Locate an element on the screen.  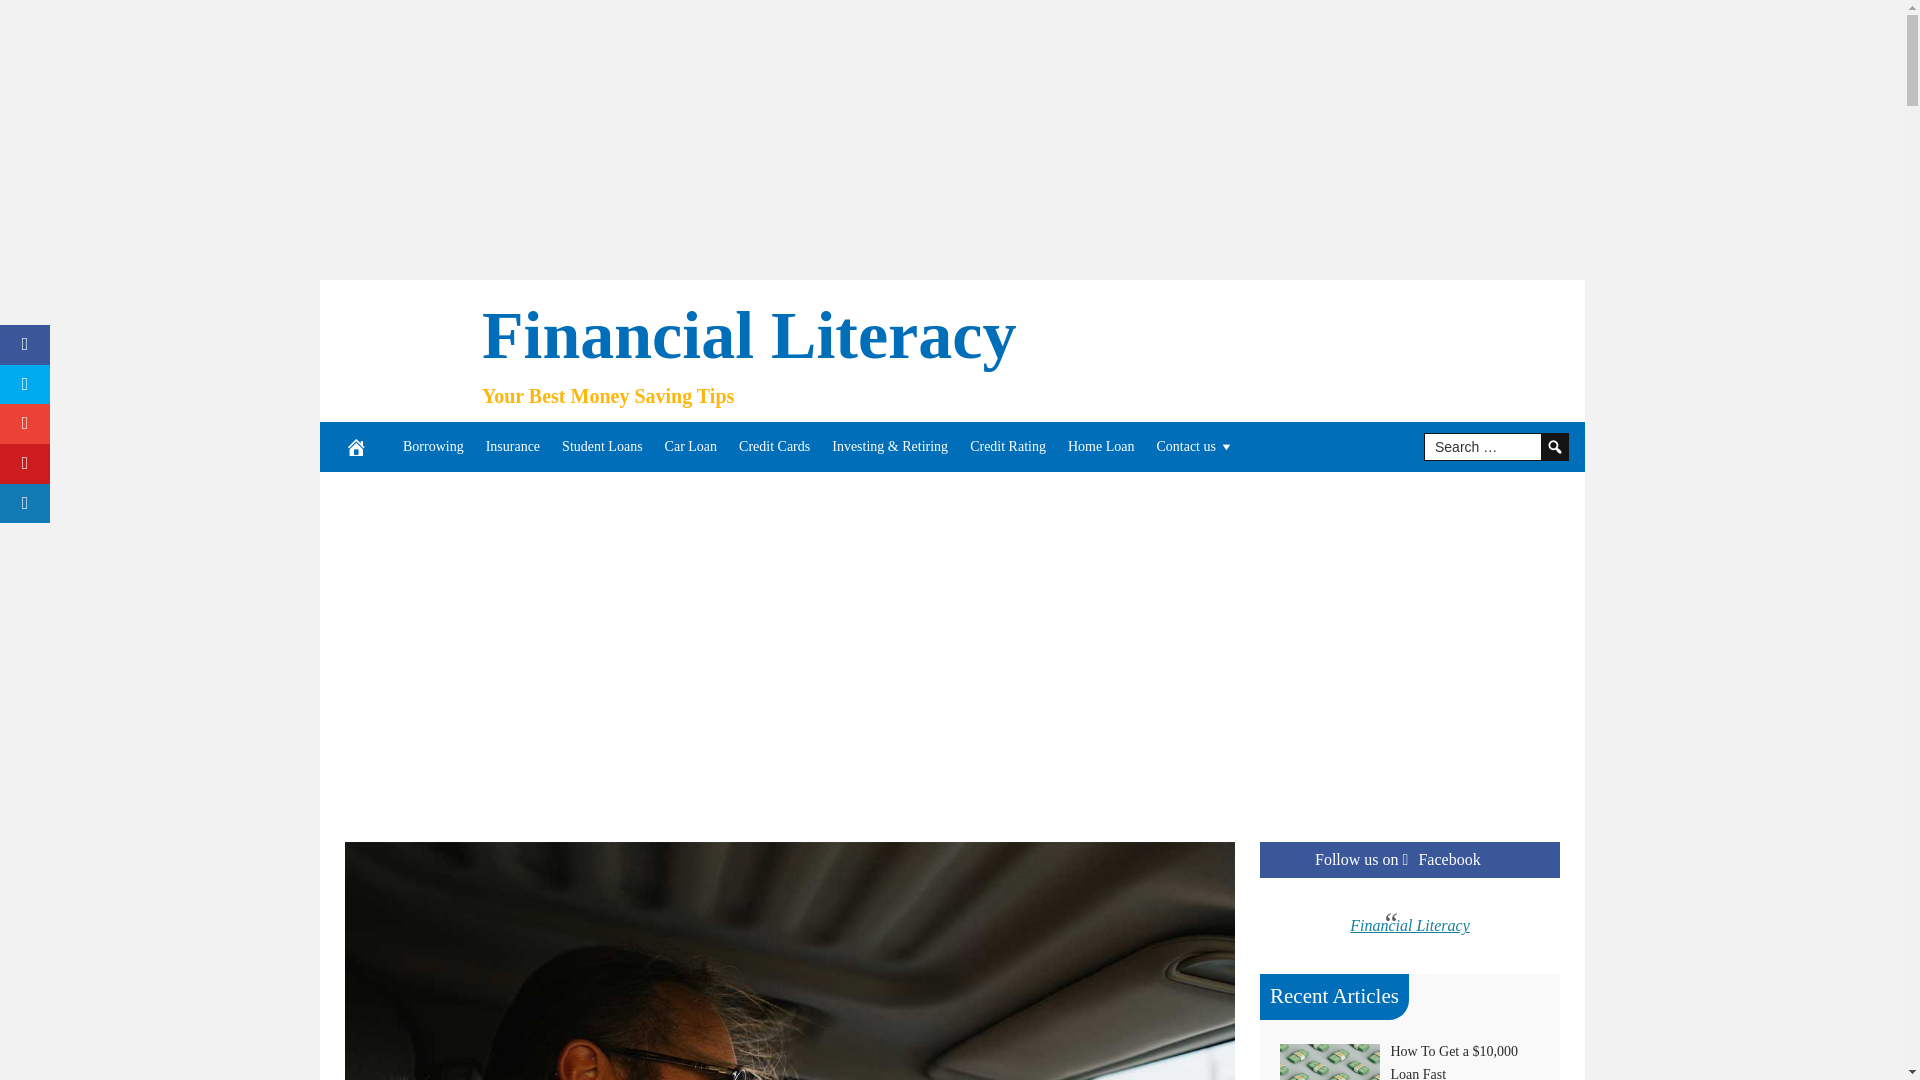
Borrowing is located at coordinates (432, 446).